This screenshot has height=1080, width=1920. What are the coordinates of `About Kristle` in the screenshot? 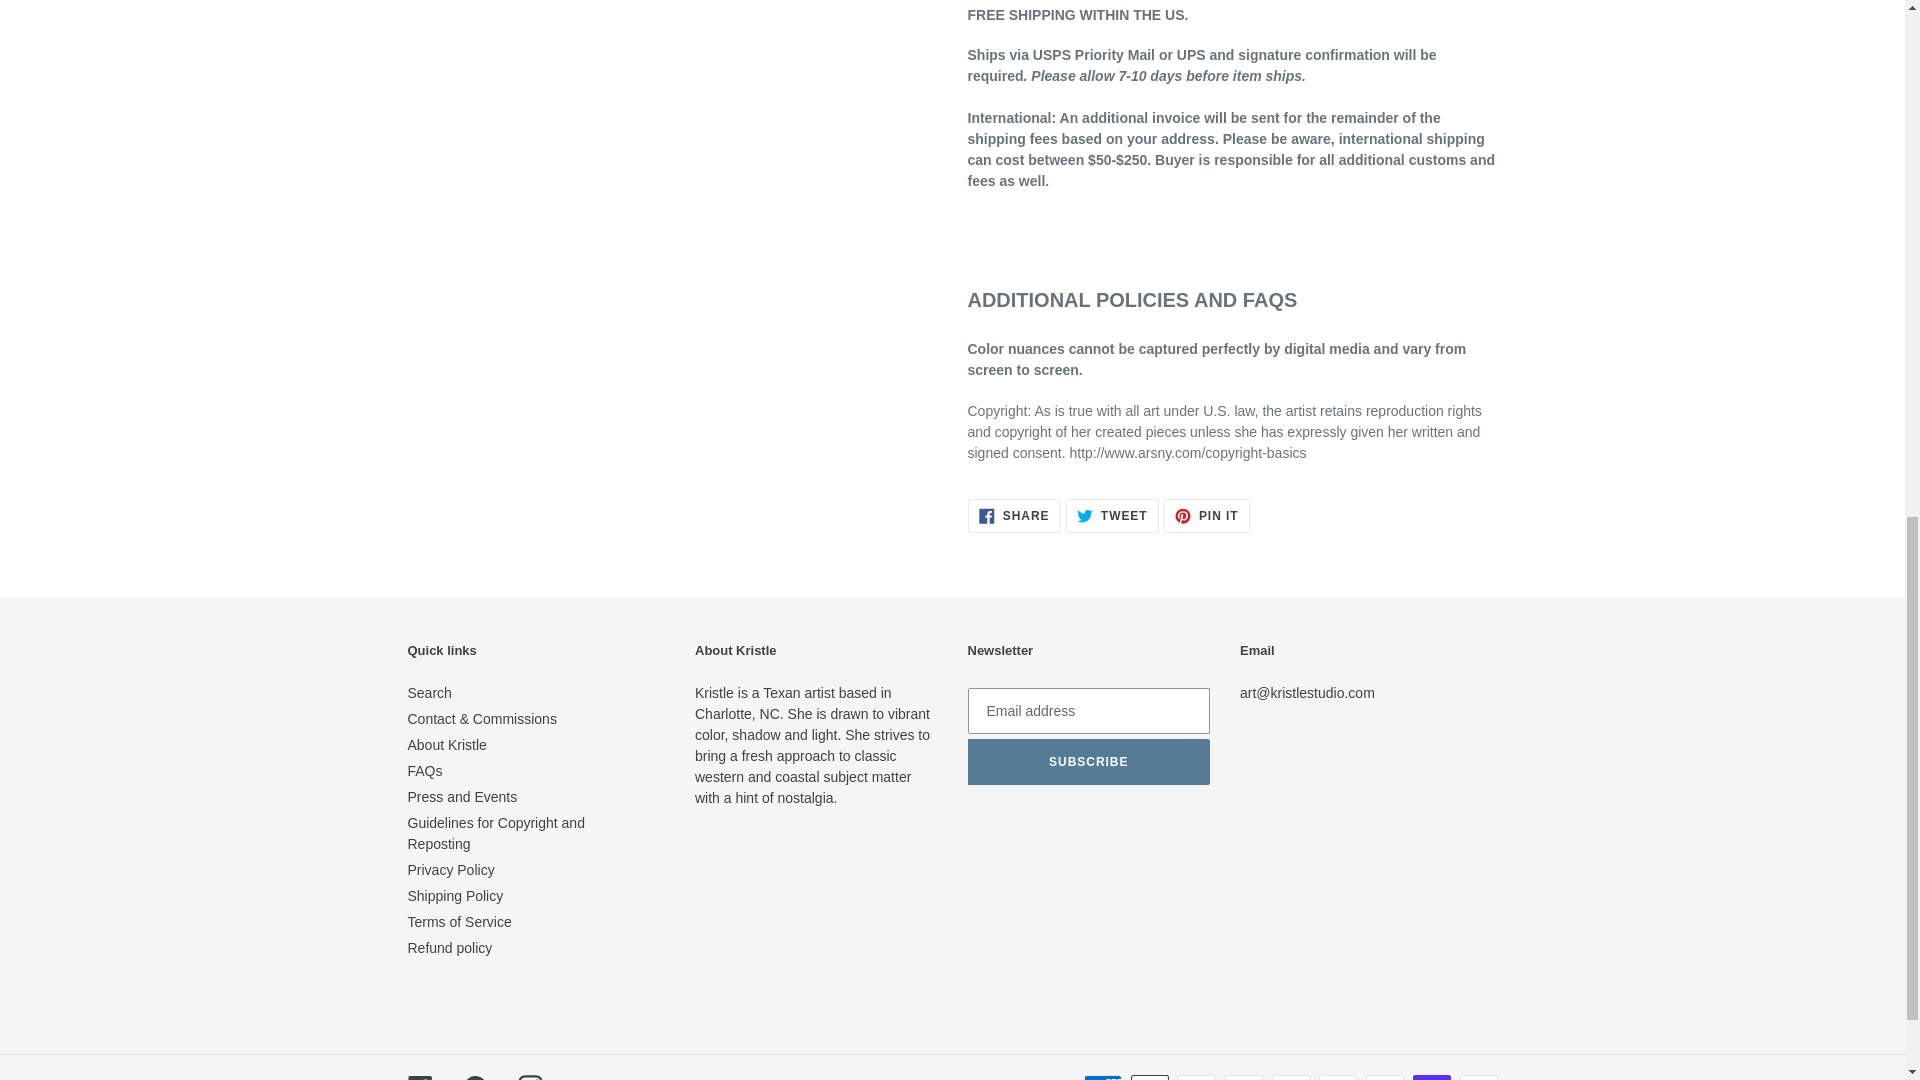 It's located at (460, 921).